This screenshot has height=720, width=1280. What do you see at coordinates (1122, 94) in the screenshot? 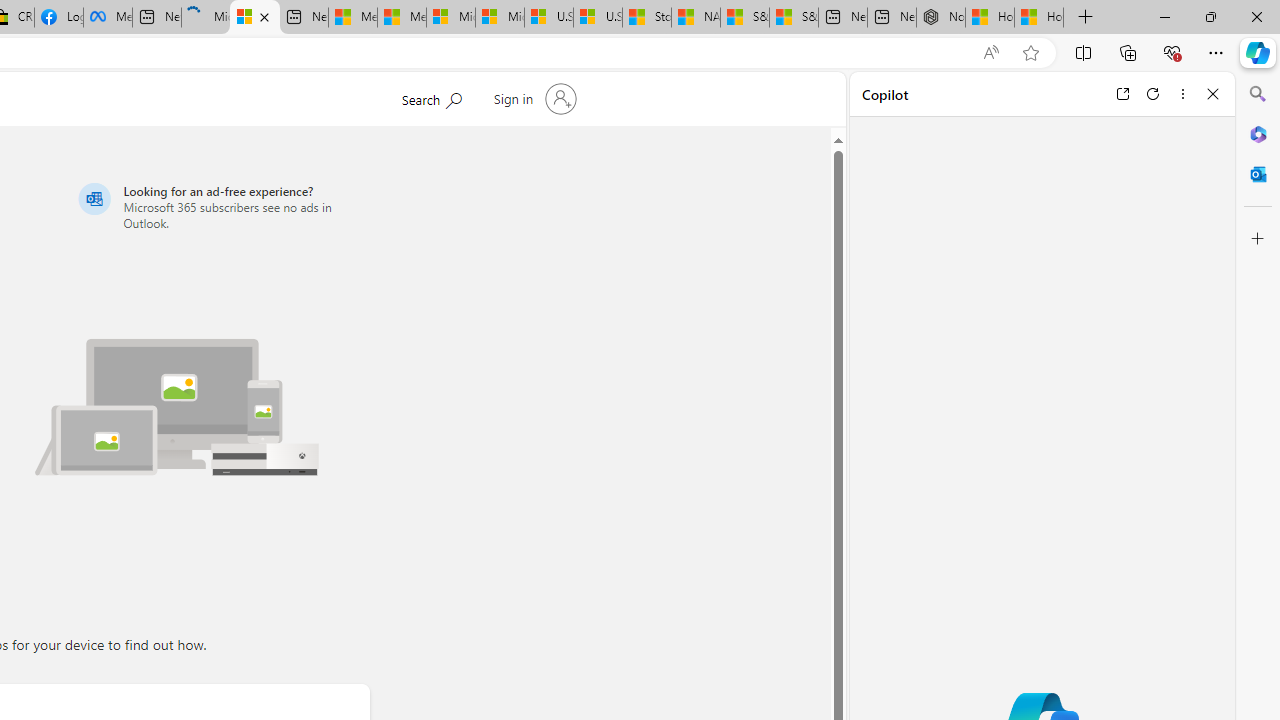
I see `Open link in new tab` at bounding box center [1122, 94].